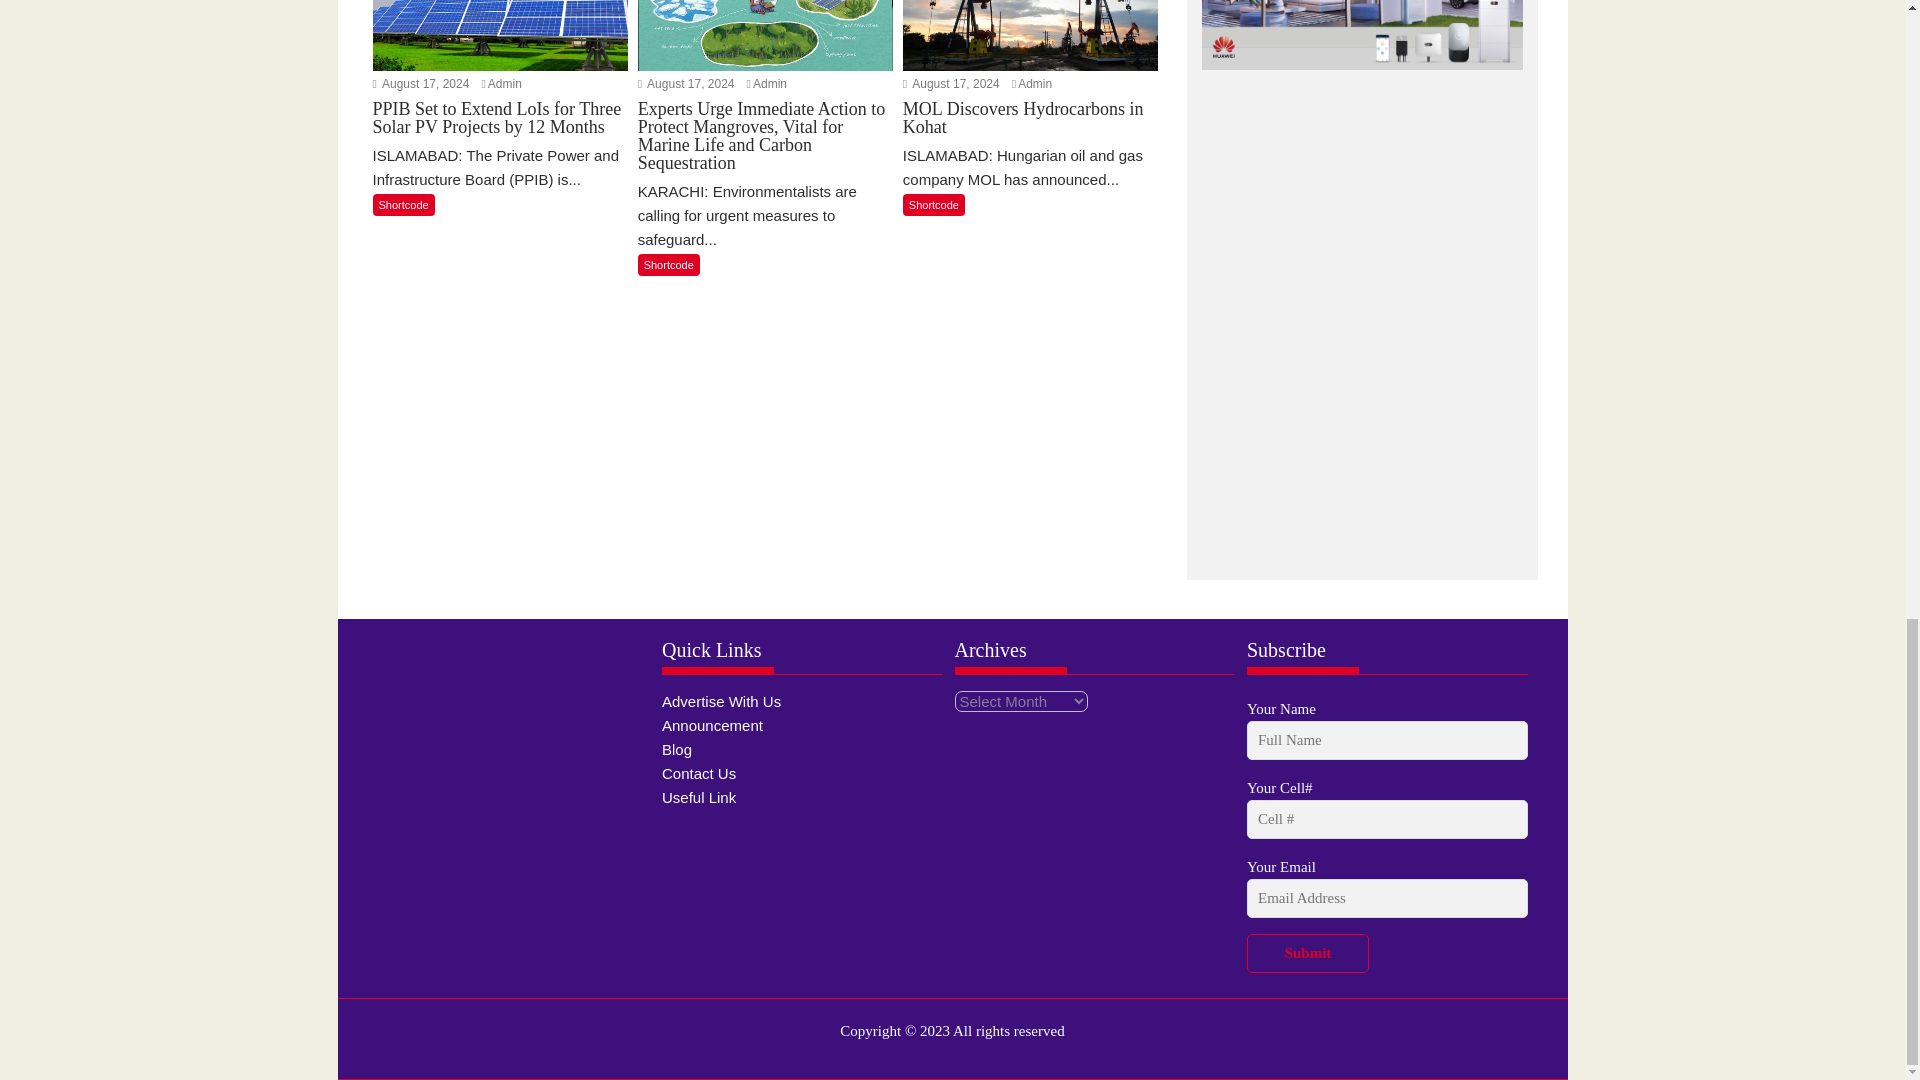  Describe the element at coordinates (770, 83) in the screenshot. I see `Admin` at that location.